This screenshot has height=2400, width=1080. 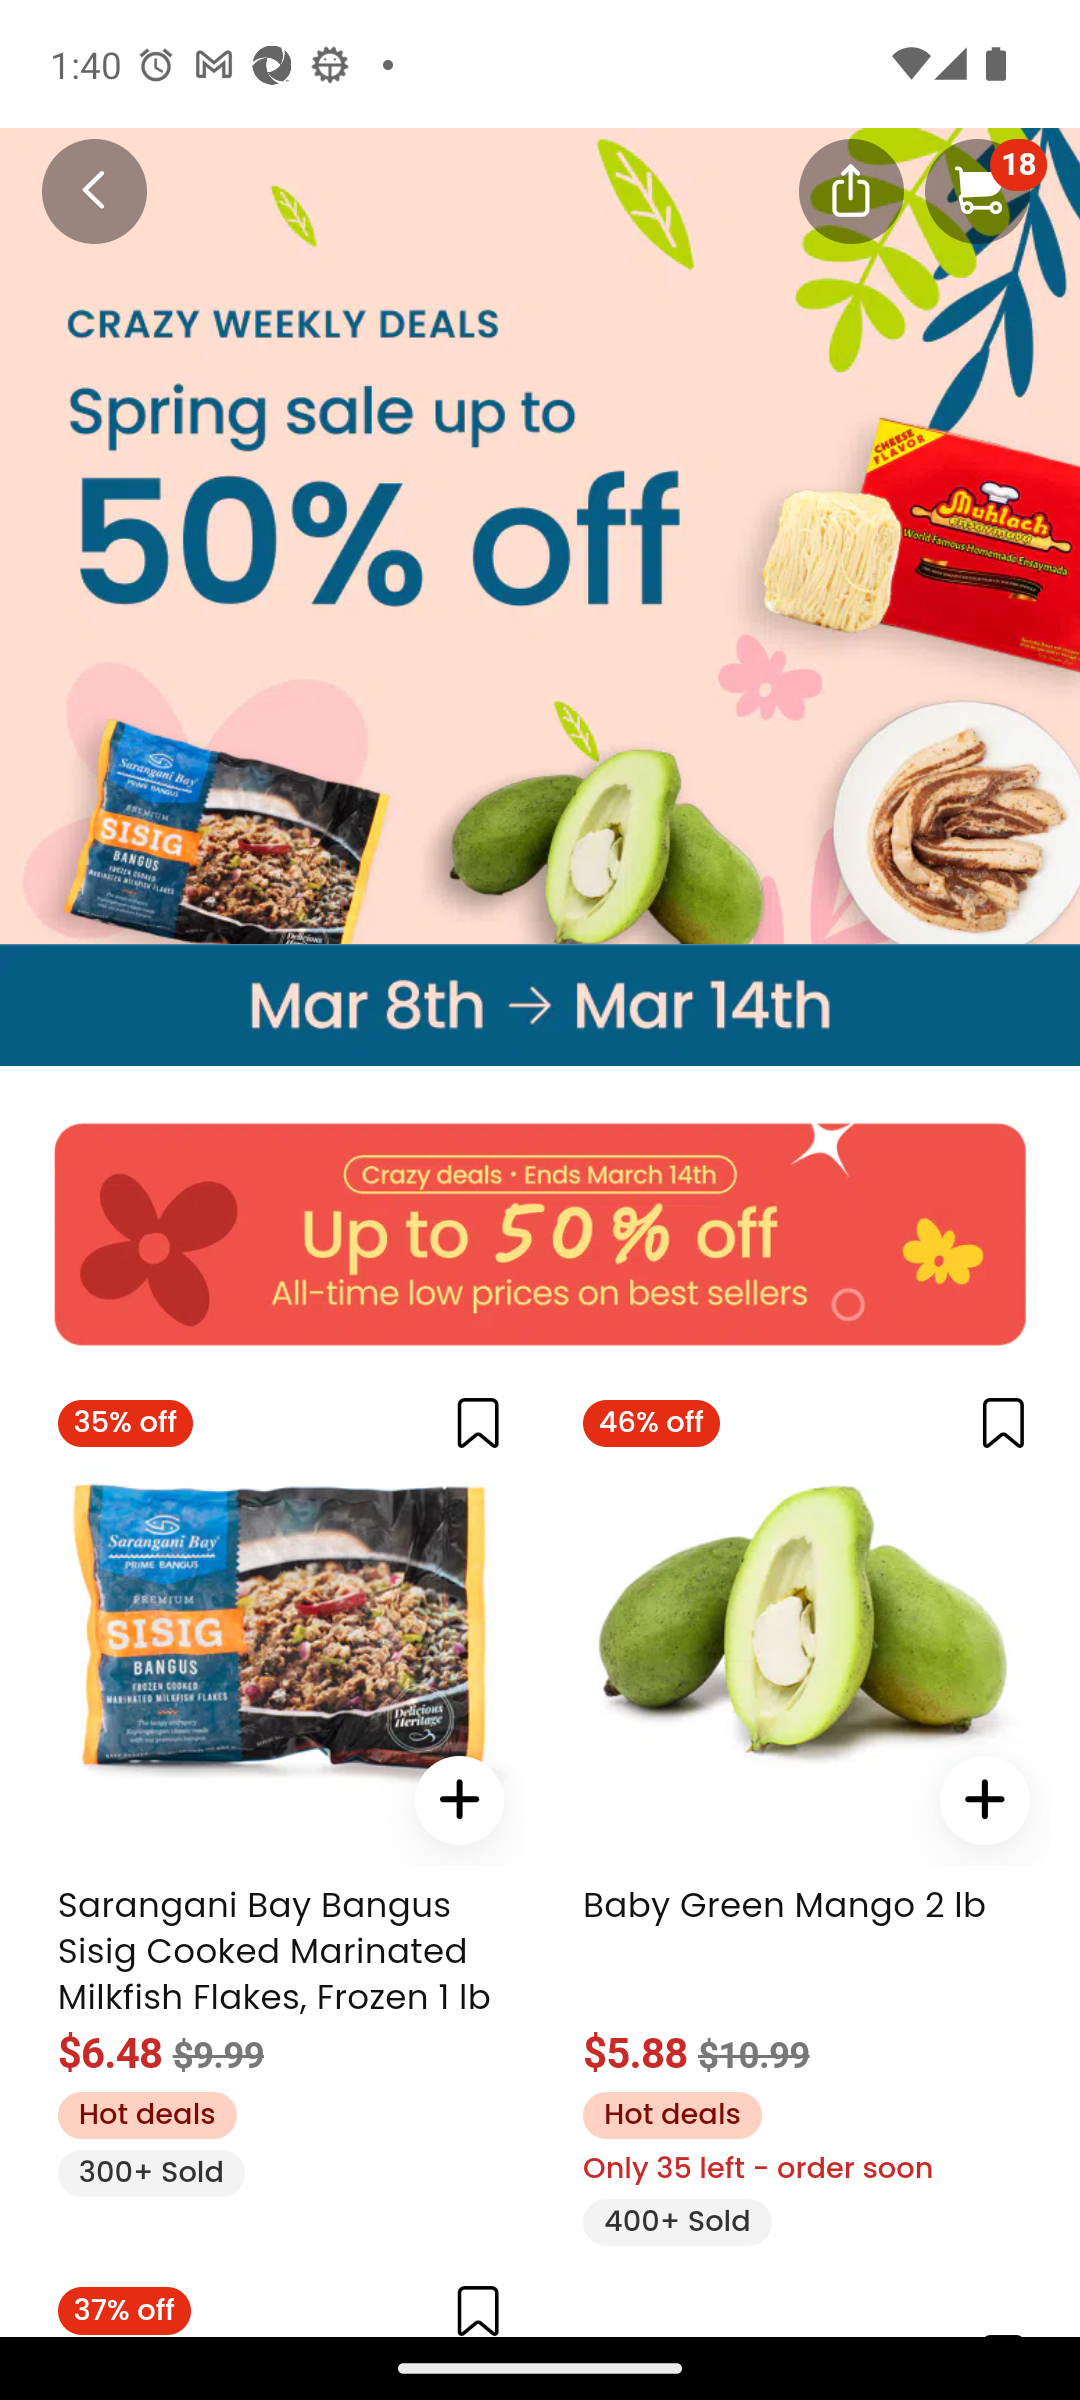 I want to click on 18 My cart, so click(x=977, y=190).